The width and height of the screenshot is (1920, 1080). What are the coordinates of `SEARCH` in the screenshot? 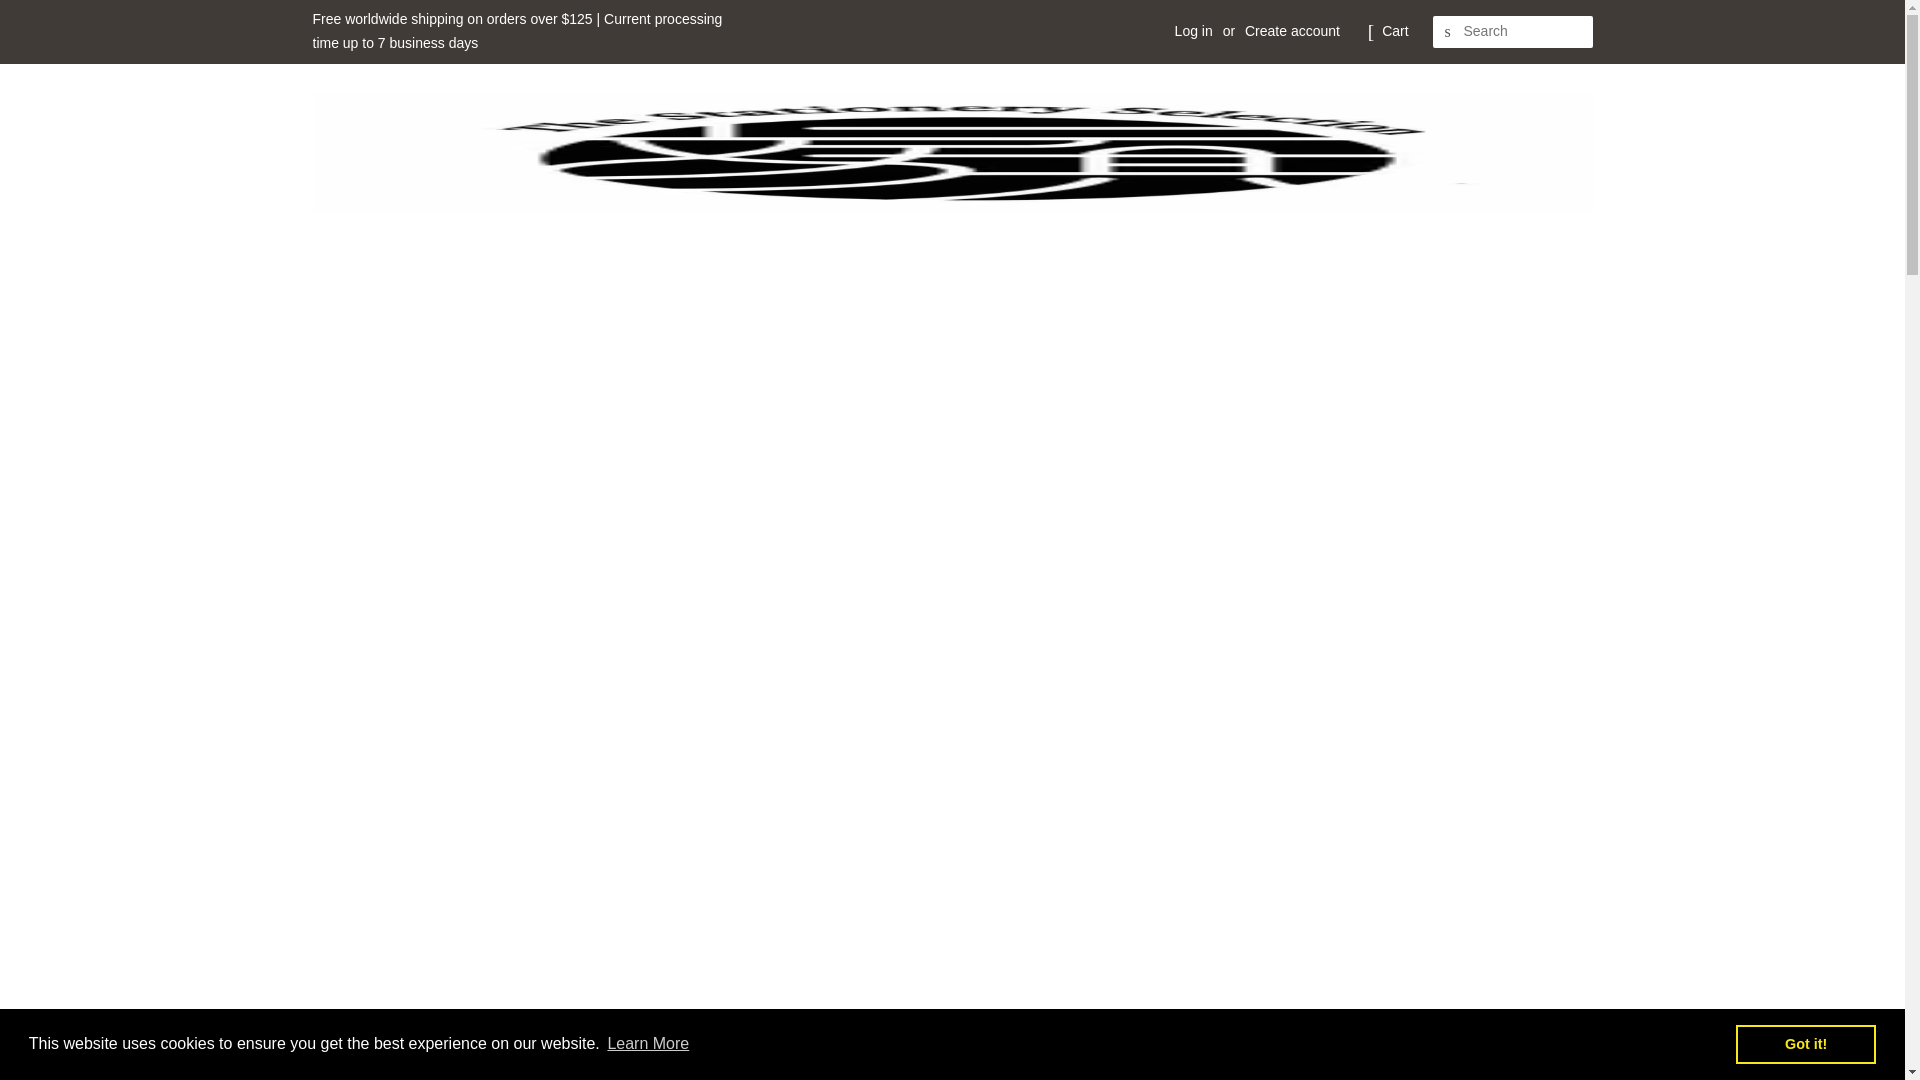 It's located at (1448, 32).